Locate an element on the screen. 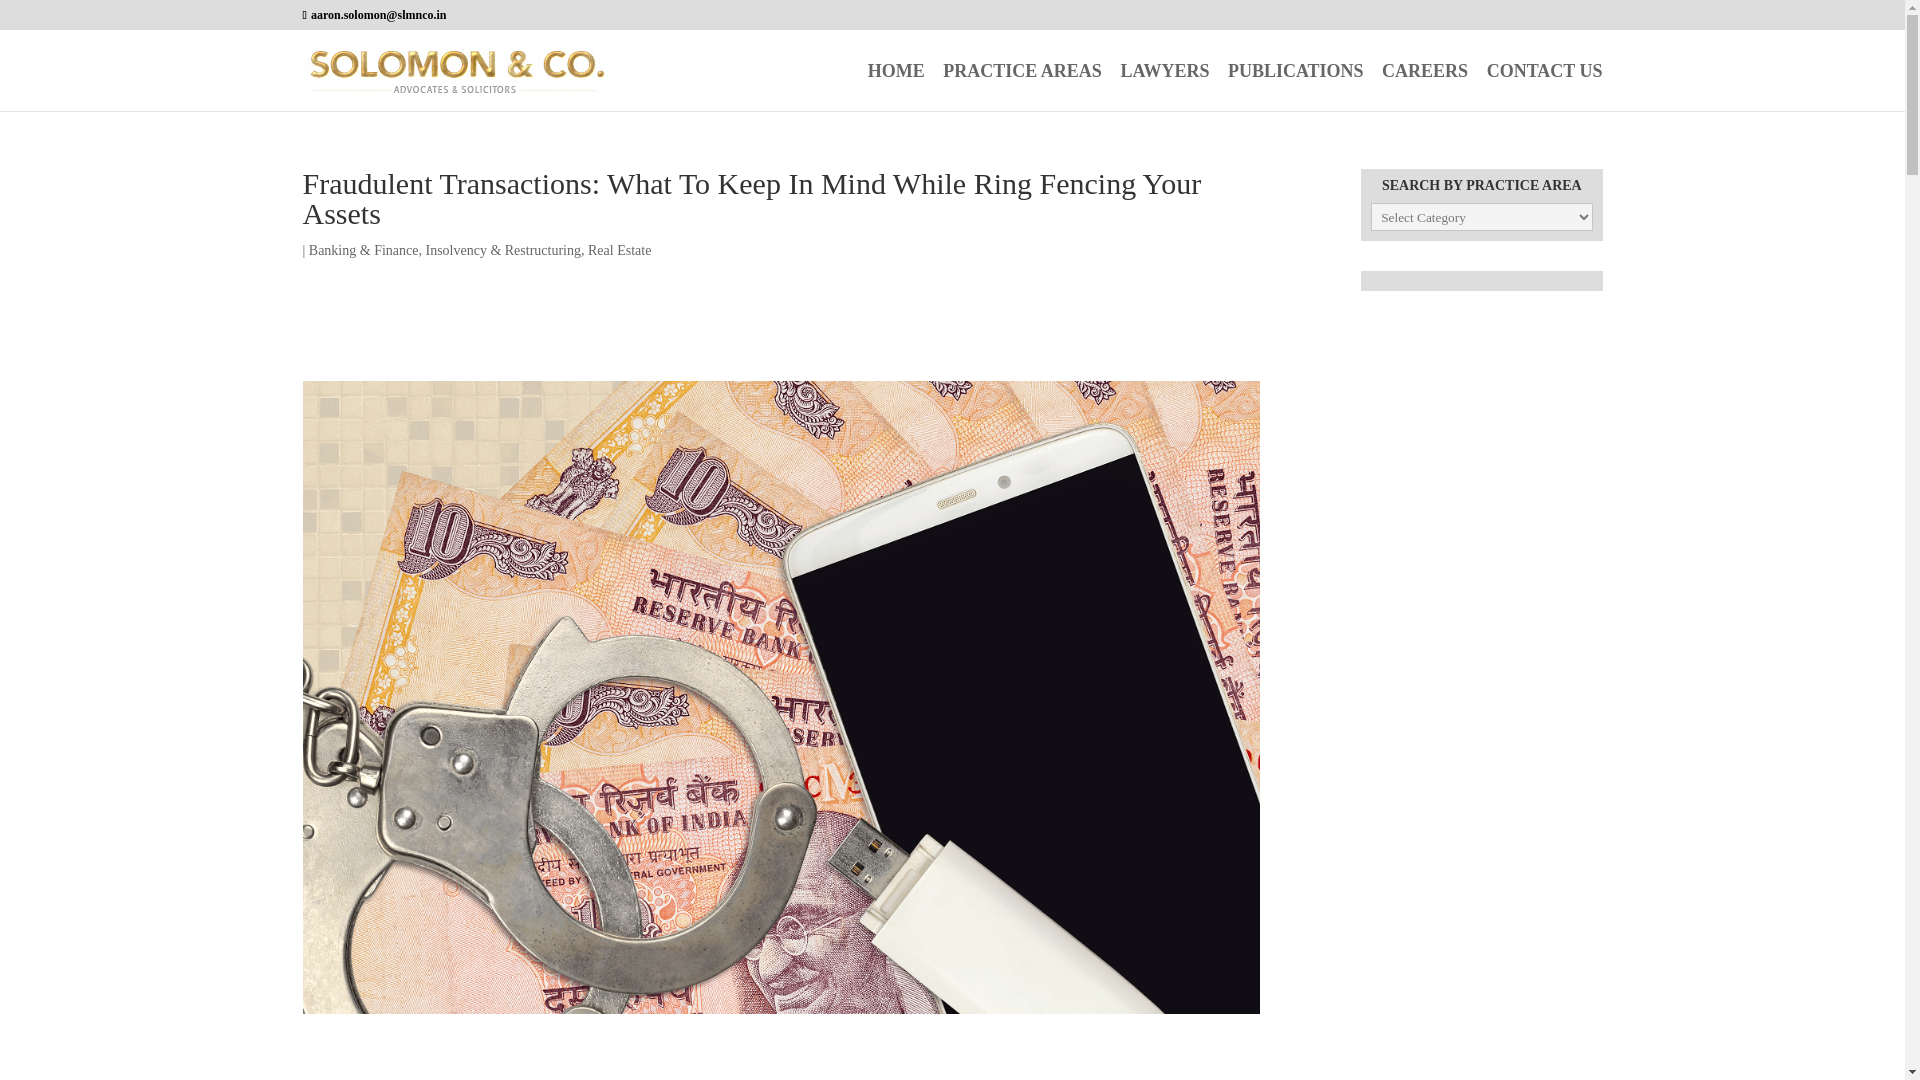 This screenshot has height=1080, width=1920. PRACTICE AREAS is located at coordinates (1022, 87).